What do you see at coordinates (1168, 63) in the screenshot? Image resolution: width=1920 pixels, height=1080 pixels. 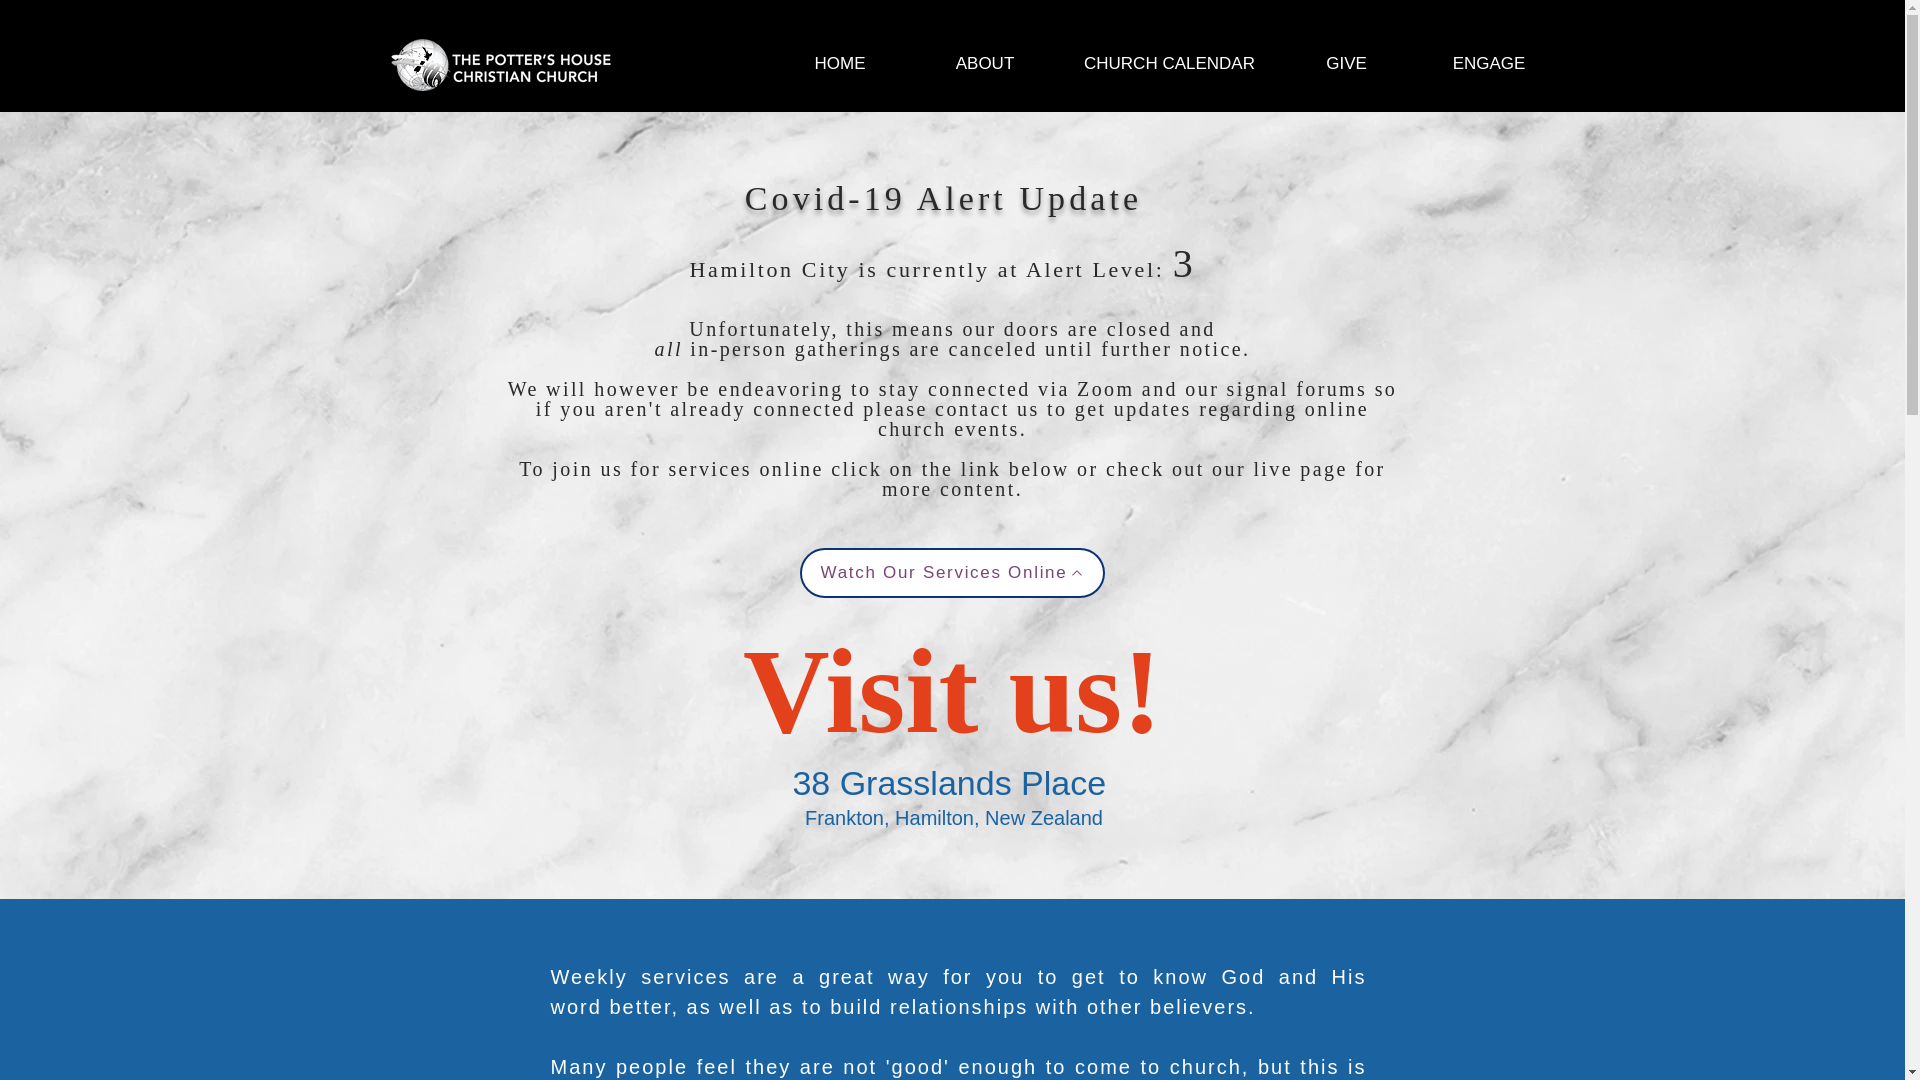 I see `CHURCH CALENDAR` at bounding box center [1168, 63].